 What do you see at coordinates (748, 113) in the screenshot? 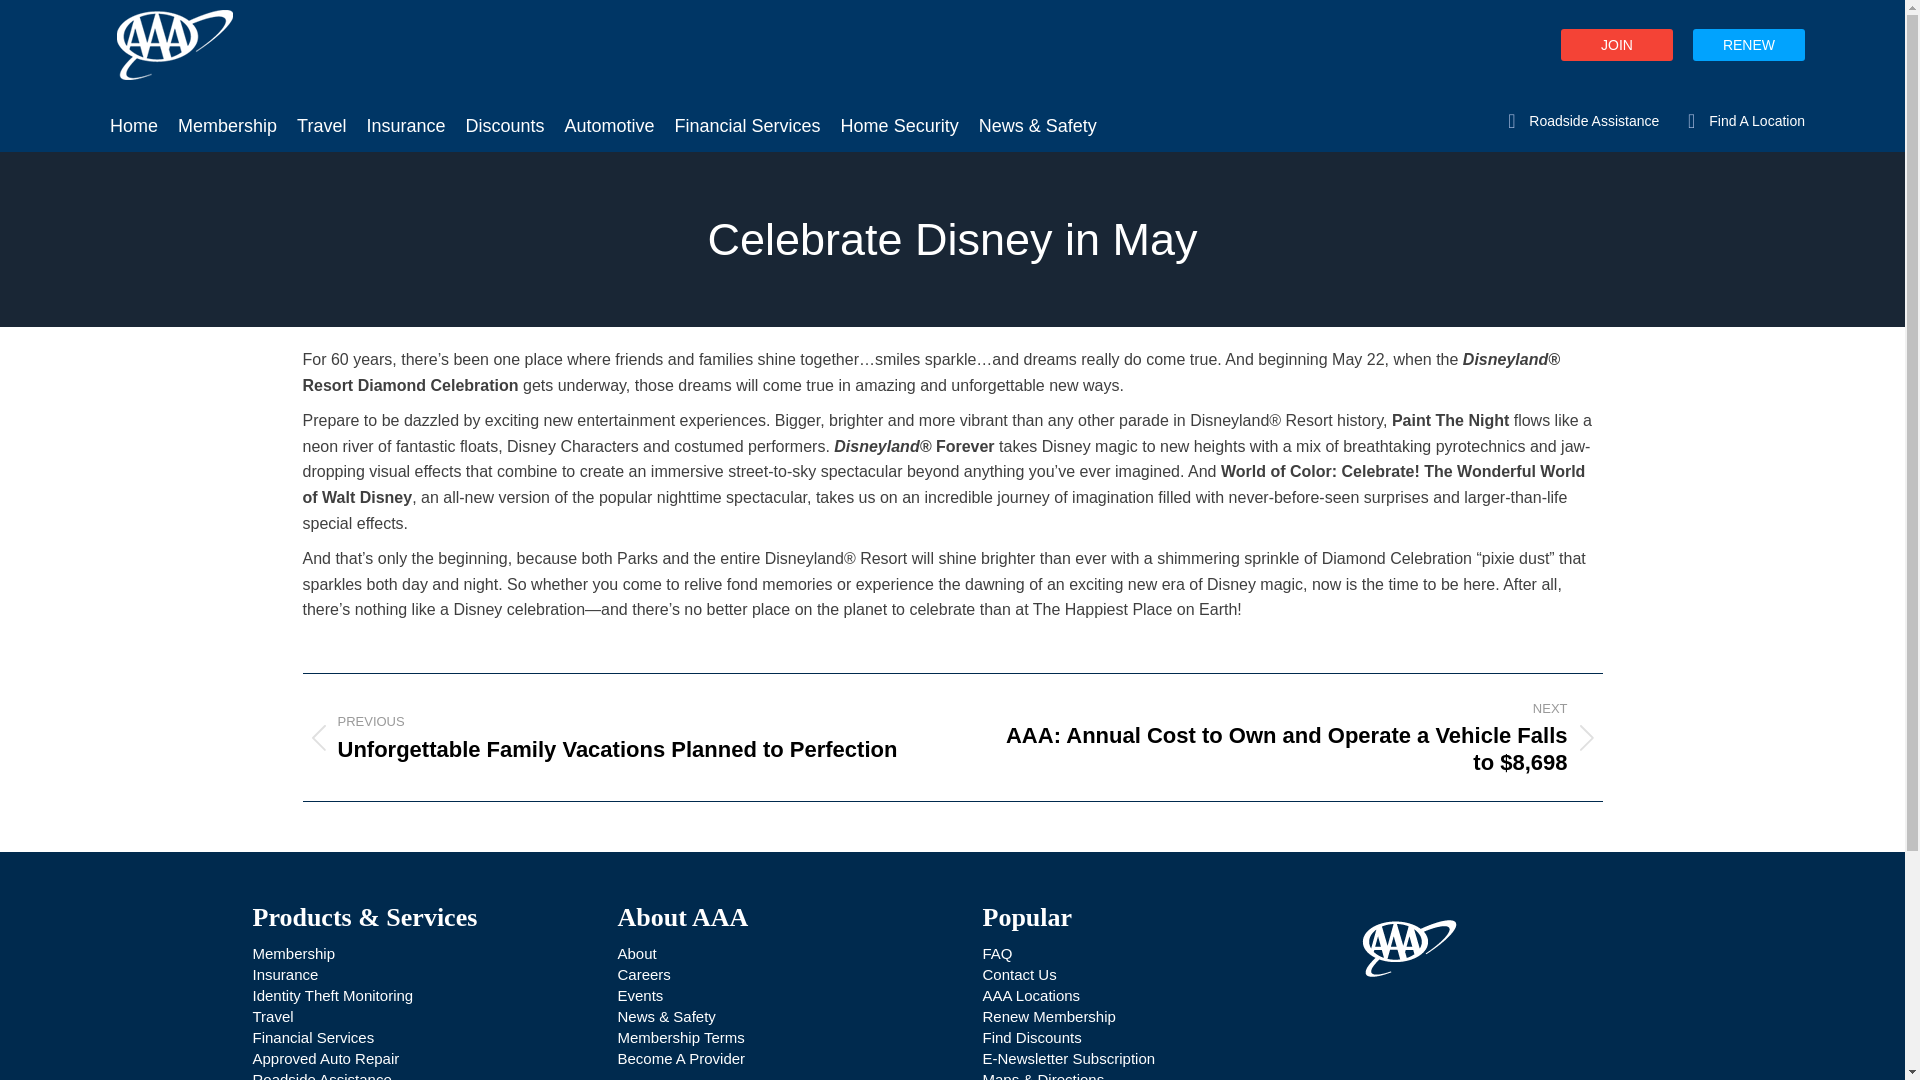
I see `Financial Services` at bounding box center [748, 113].